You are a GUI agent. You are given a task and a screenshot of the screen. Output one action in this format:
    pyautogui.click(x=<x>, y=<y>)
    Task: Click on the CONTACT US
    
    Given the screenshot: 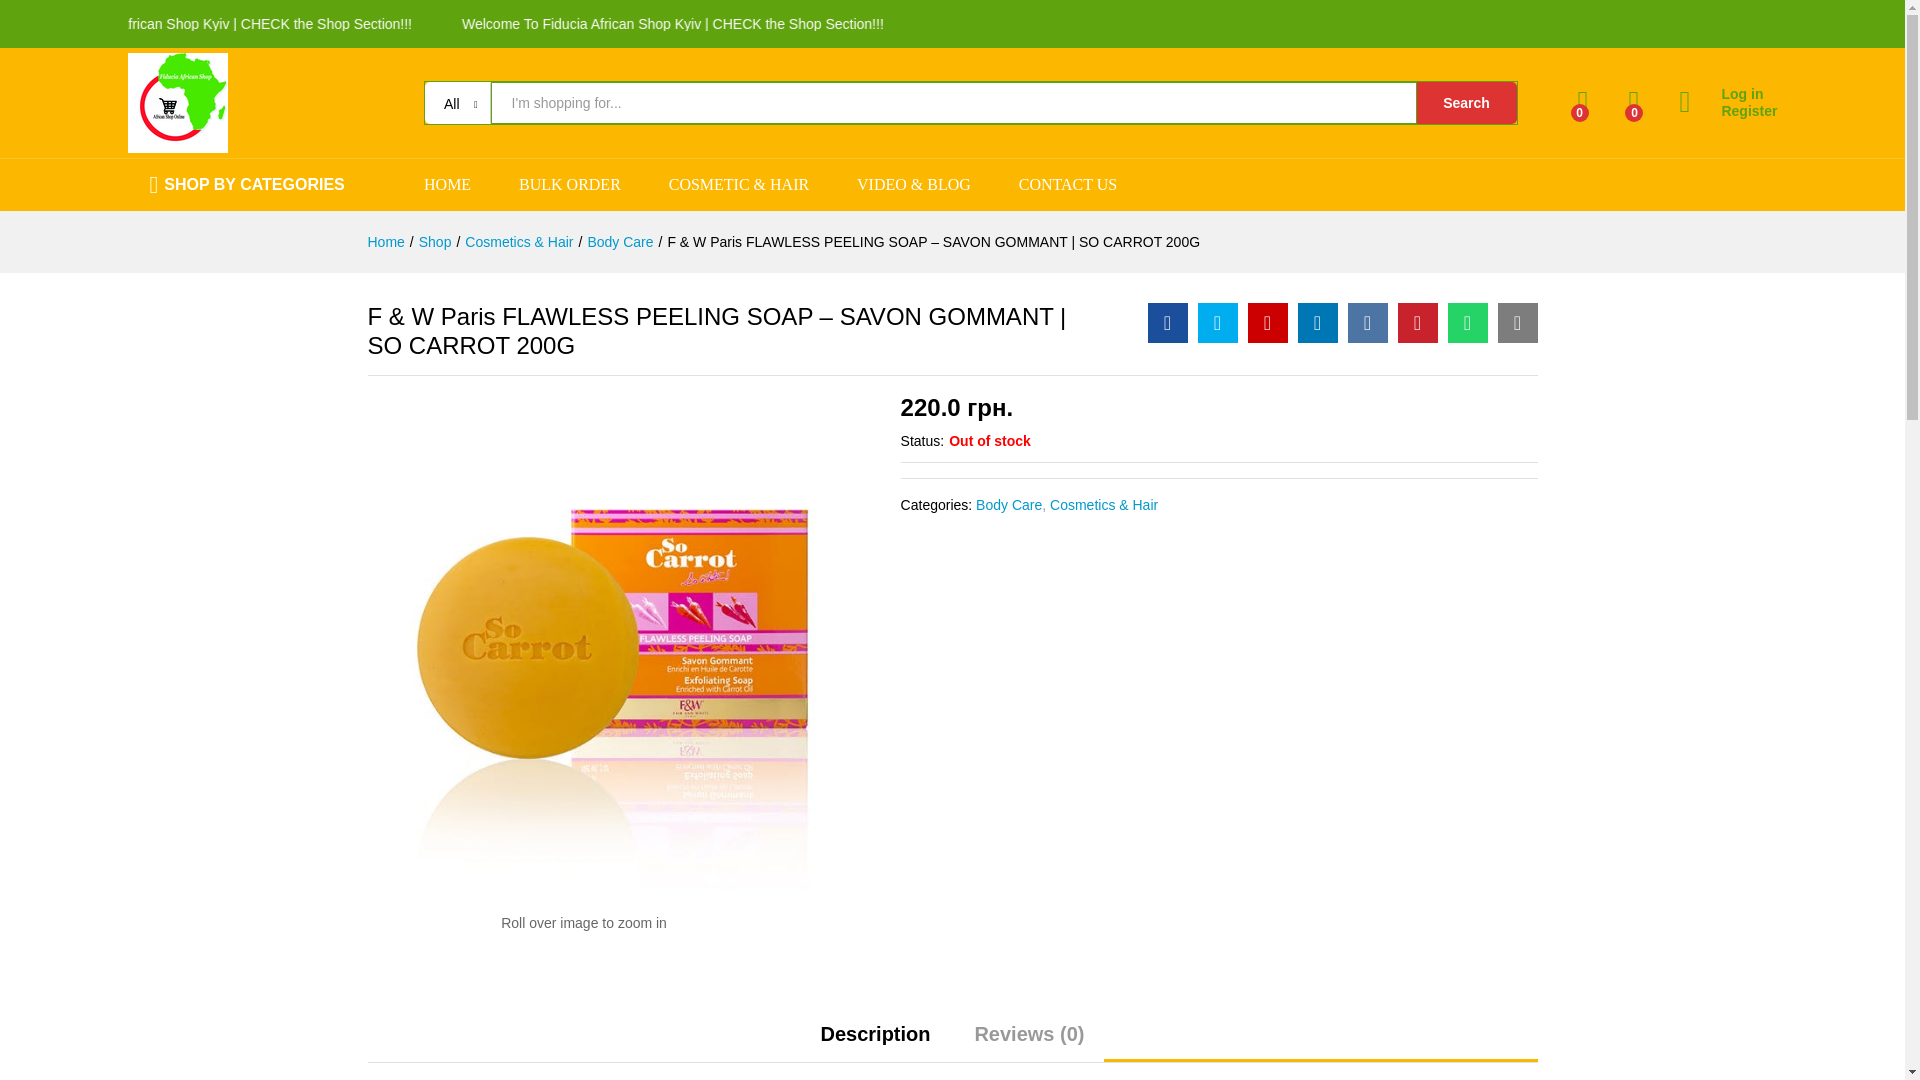 What is the action you would take?
    pyautogui.click(x=1068, y=185)
    